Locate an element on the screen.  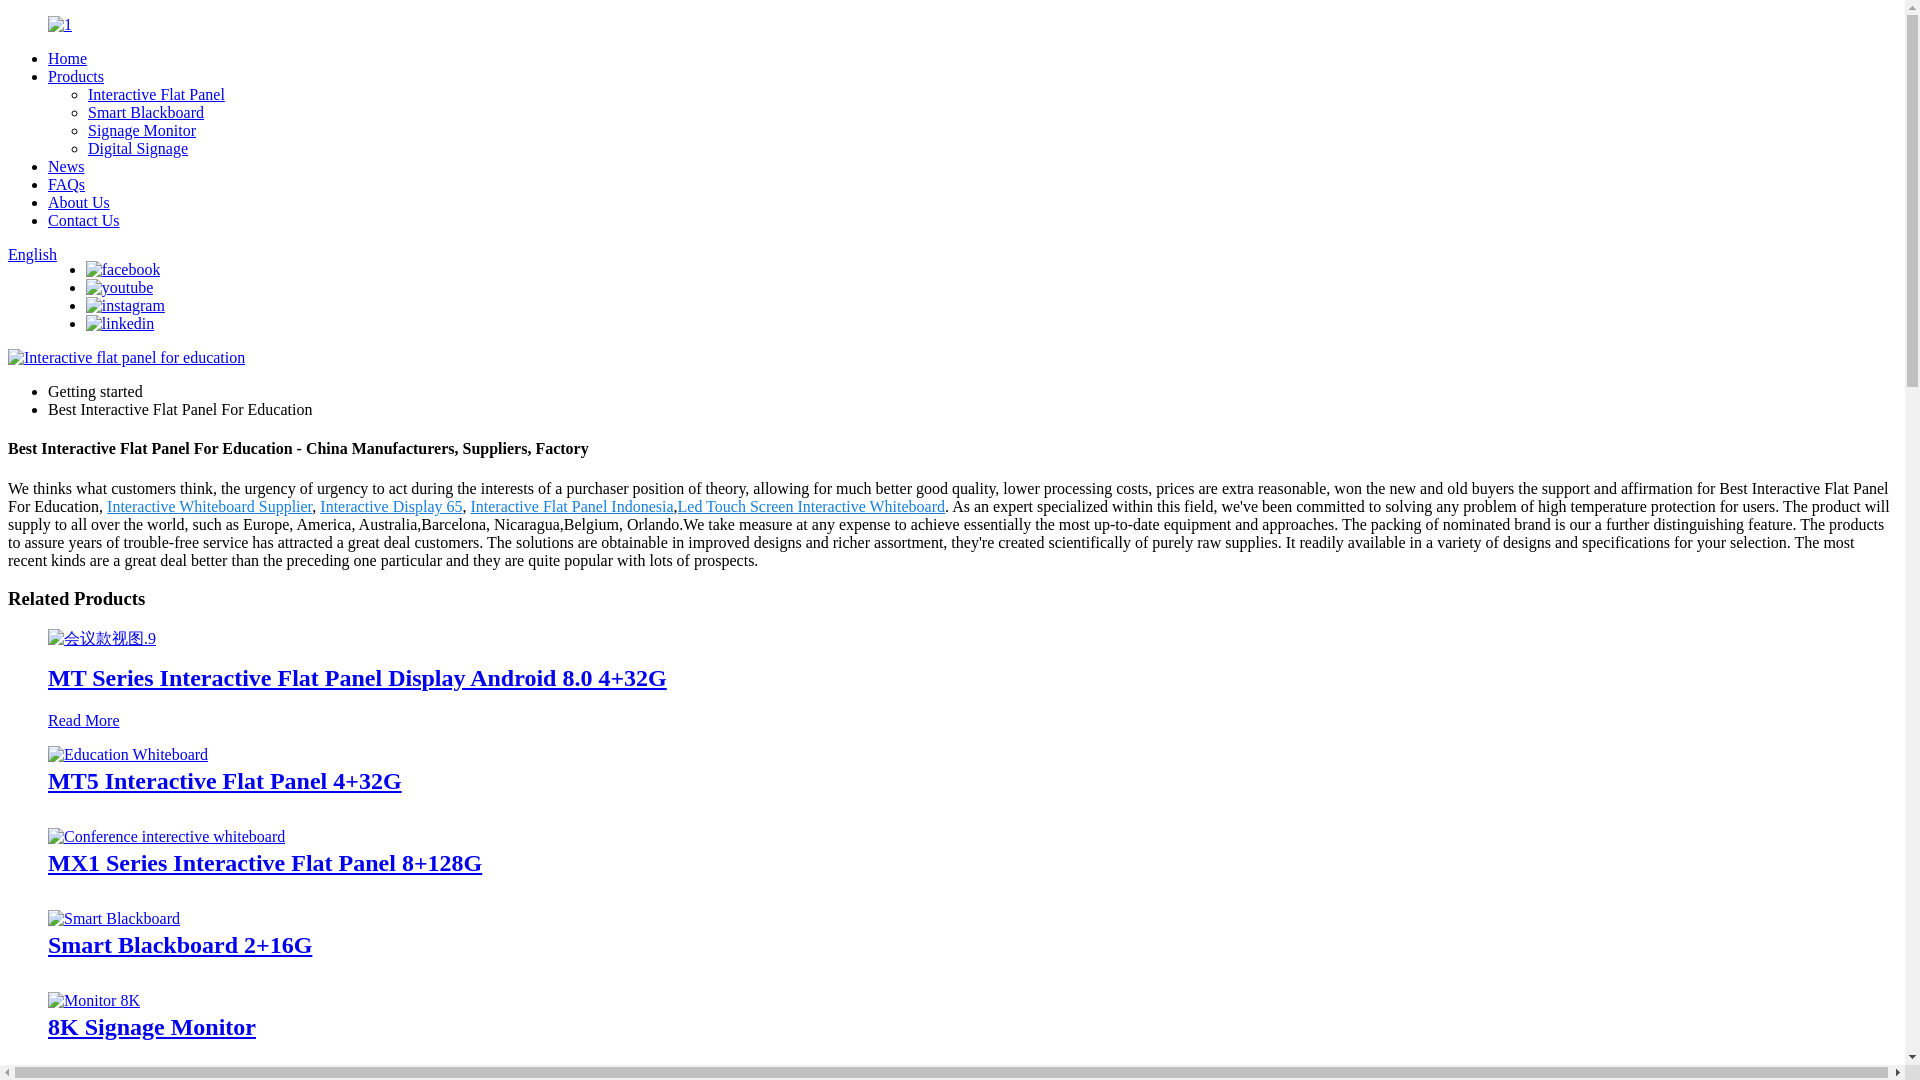
Led Touch Screen Interactive Whiteboard is located at coordinates (812, 506).